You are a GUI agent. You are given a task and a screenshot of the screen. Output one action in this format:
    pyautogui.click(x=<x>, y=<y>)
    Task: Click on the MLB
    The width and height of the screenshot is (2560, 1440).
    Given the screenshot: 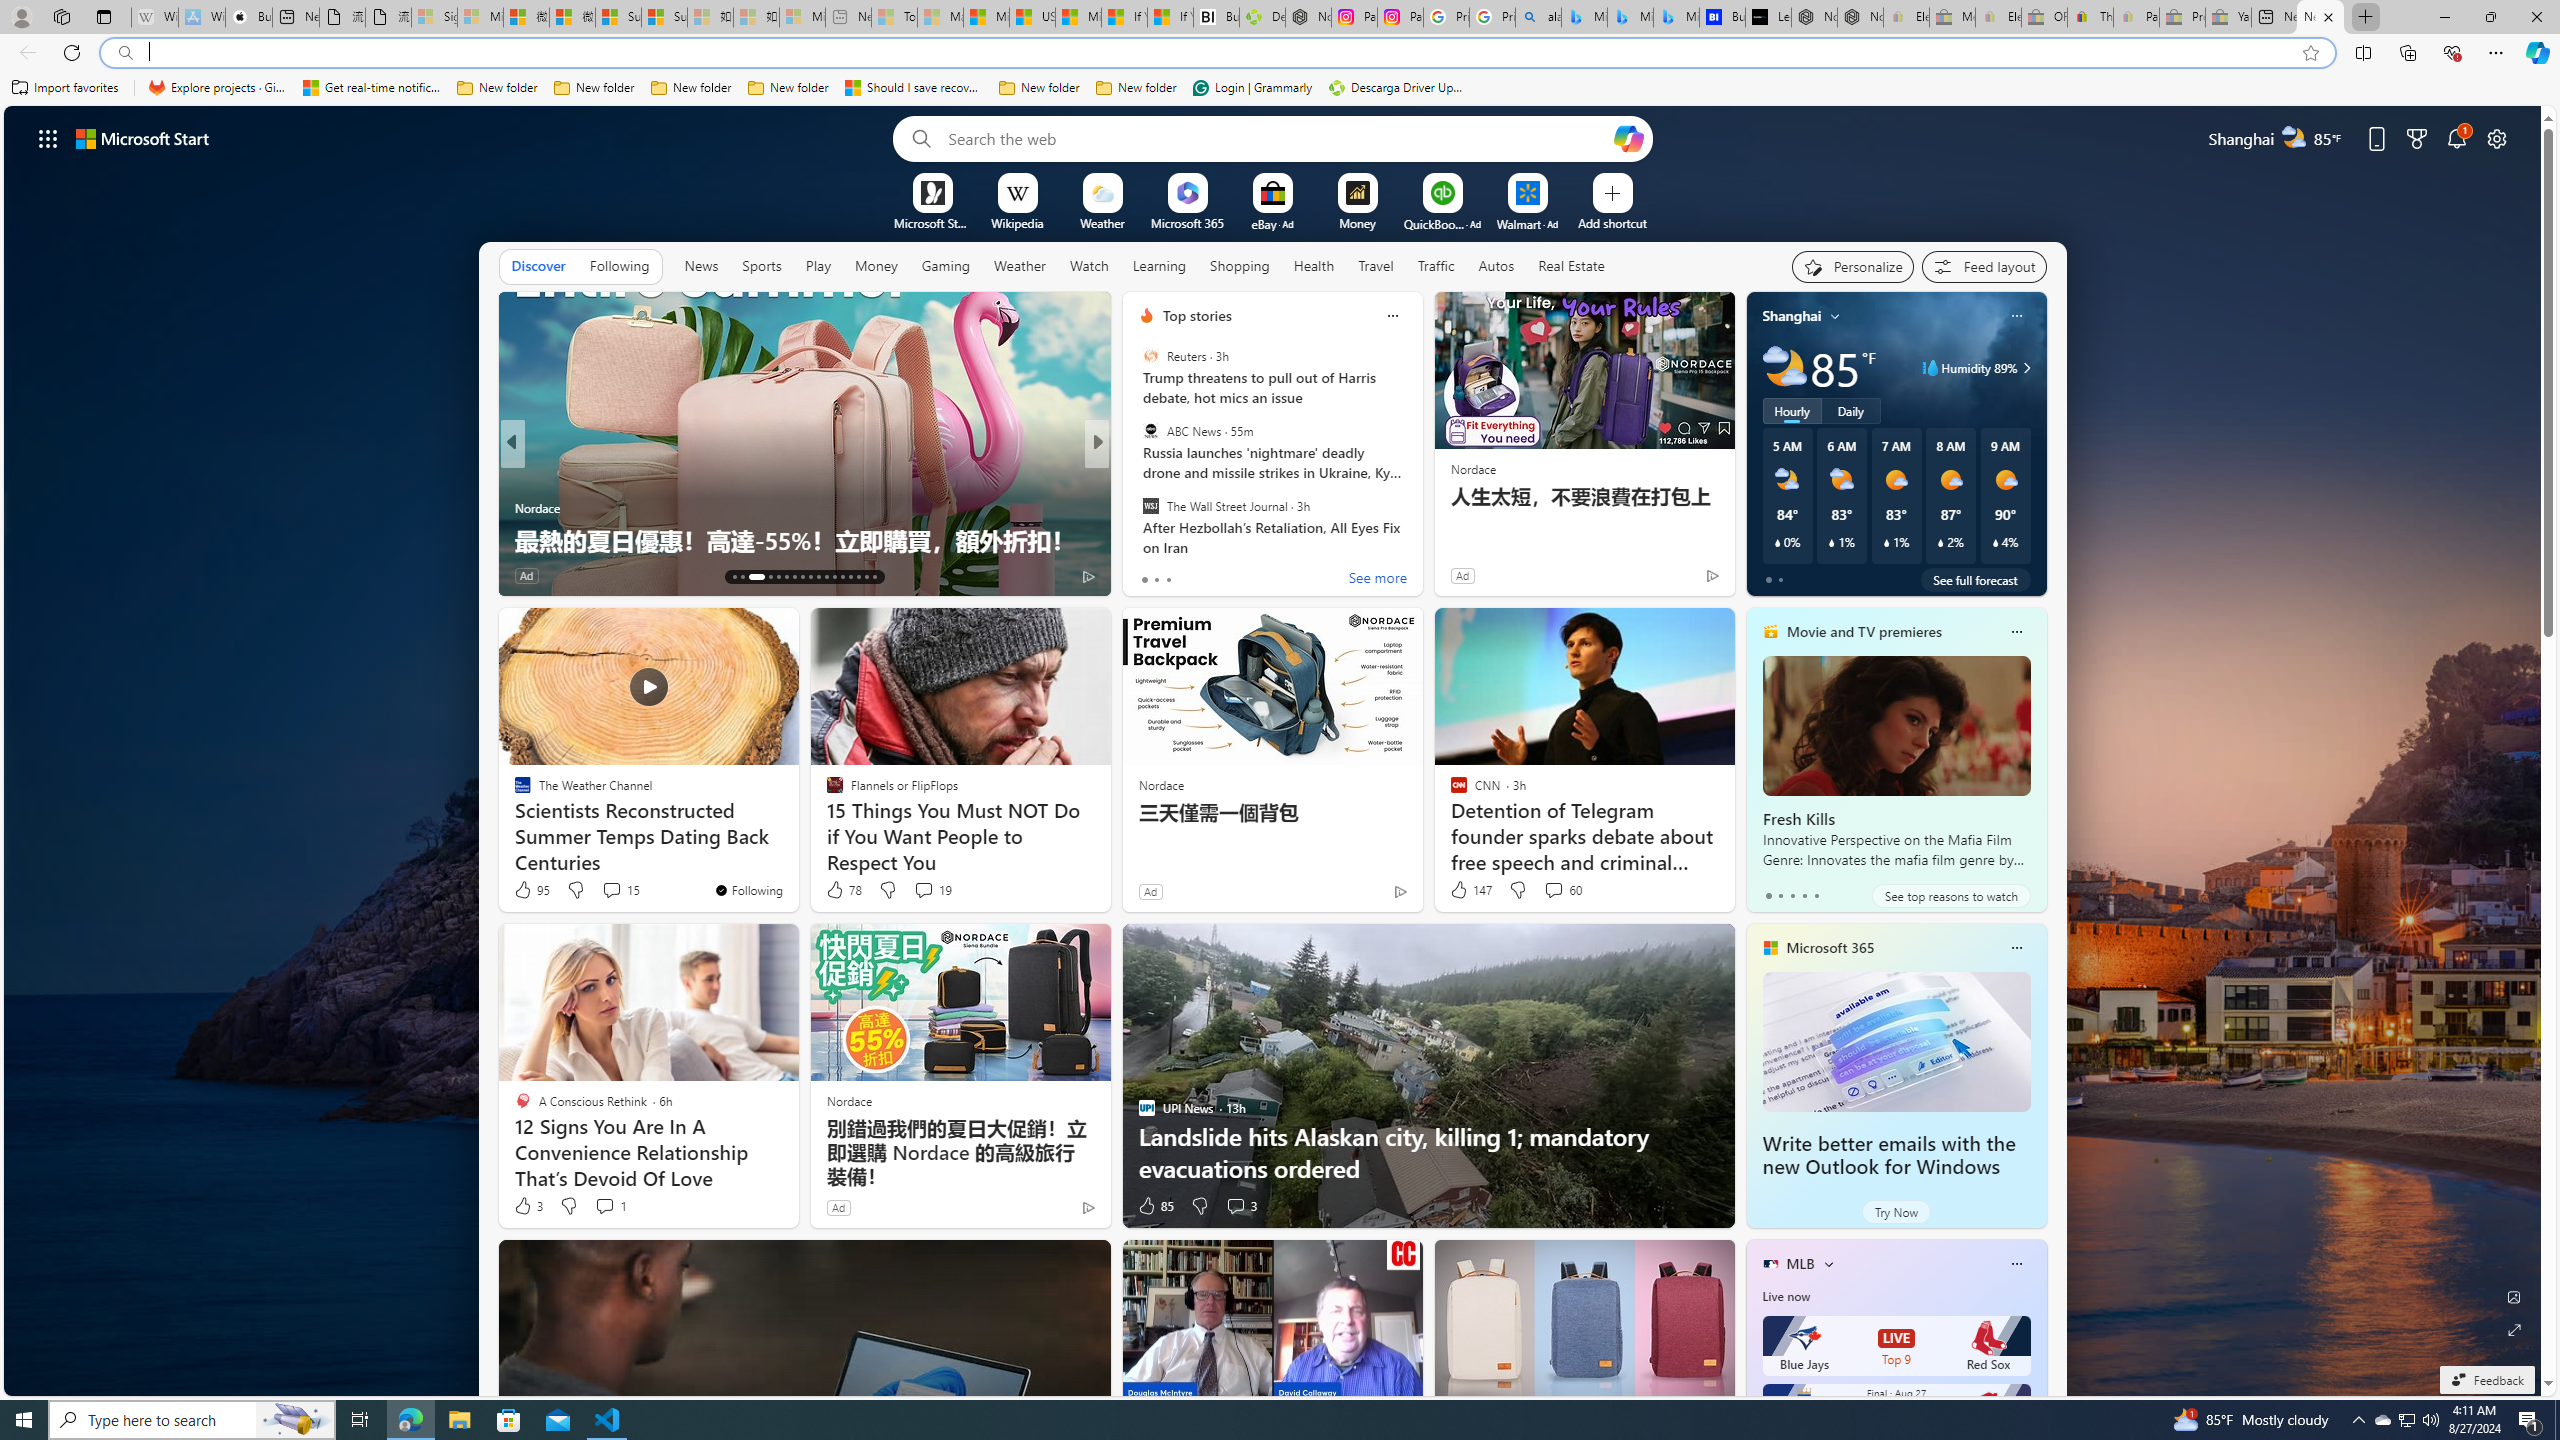 What is the action you would take?
    pyautogui.click(x=1800, y=1264)
    